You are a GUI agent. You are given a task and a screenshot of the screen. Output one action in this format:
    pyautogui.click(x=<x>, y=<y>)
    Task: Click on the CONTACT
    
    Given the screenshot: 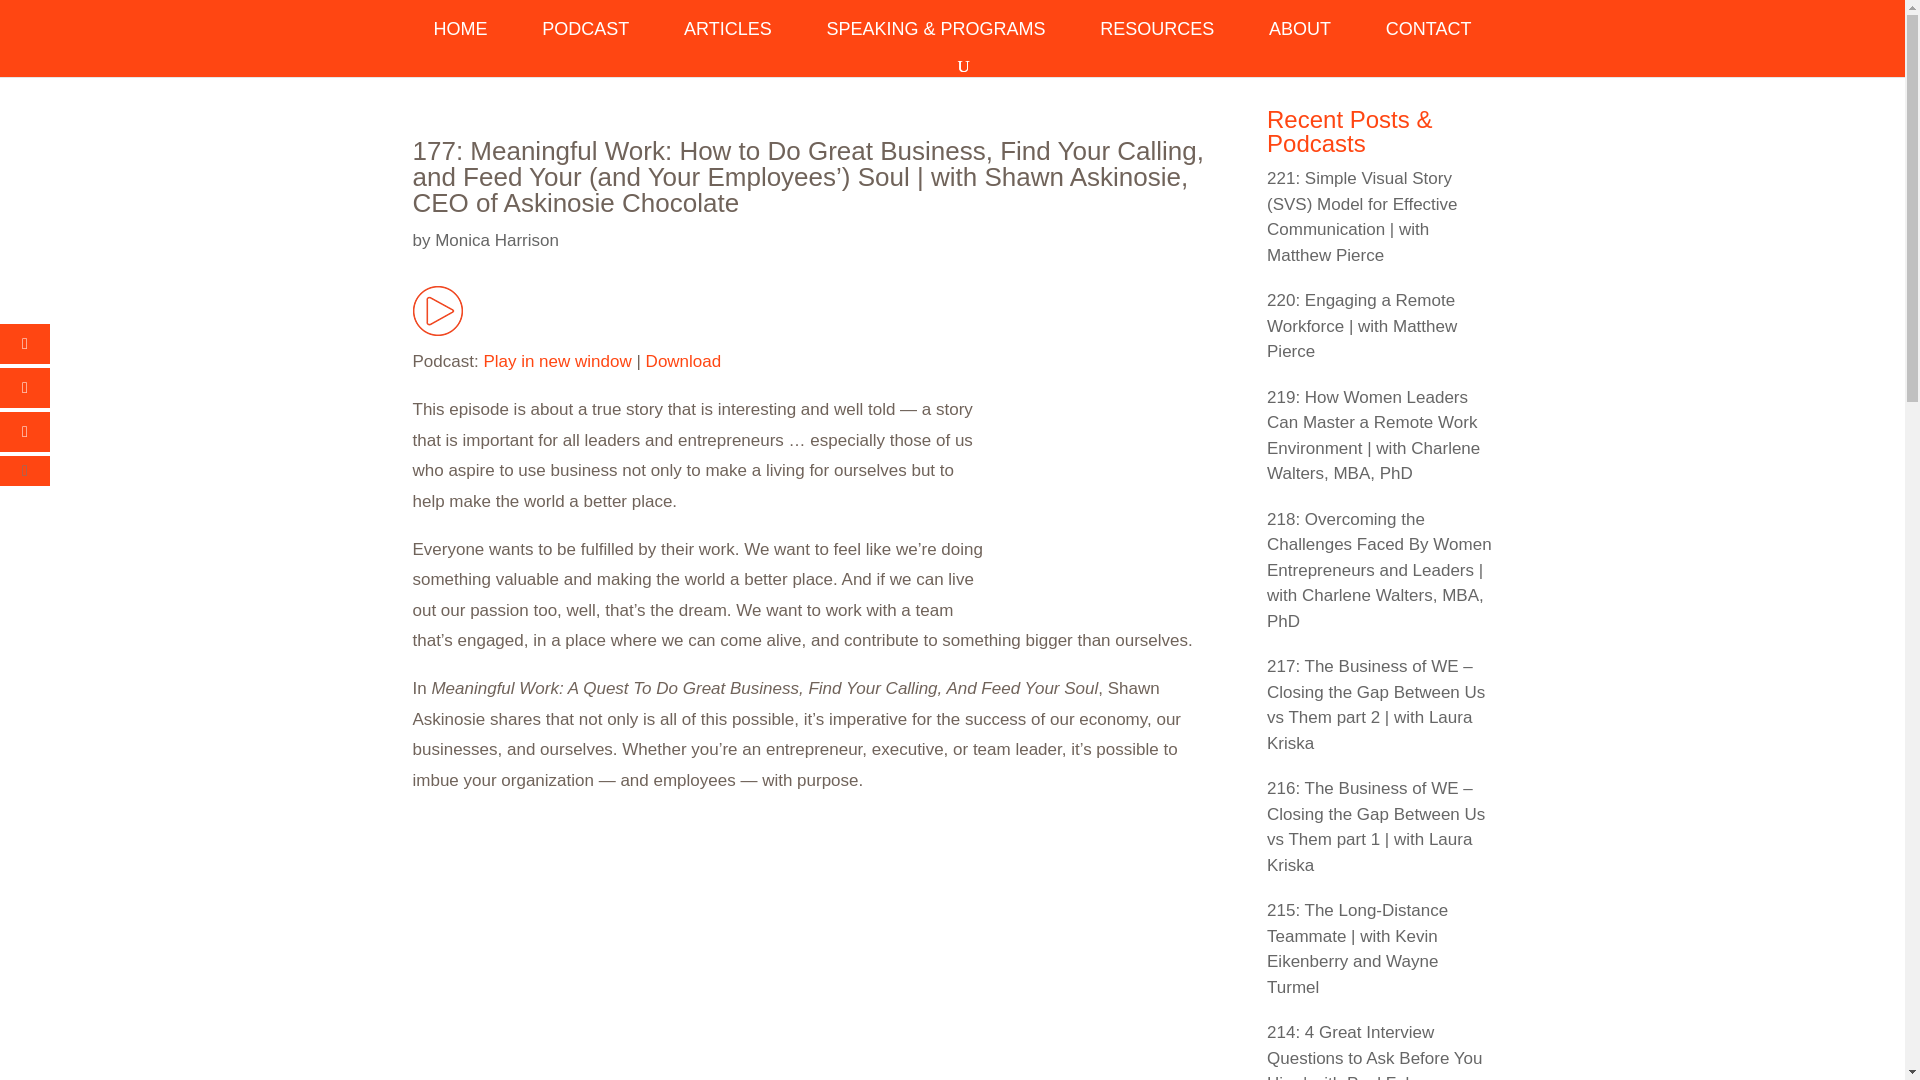 What is the action you would take?
    pyautogui.click(x=1429, y=38)
    